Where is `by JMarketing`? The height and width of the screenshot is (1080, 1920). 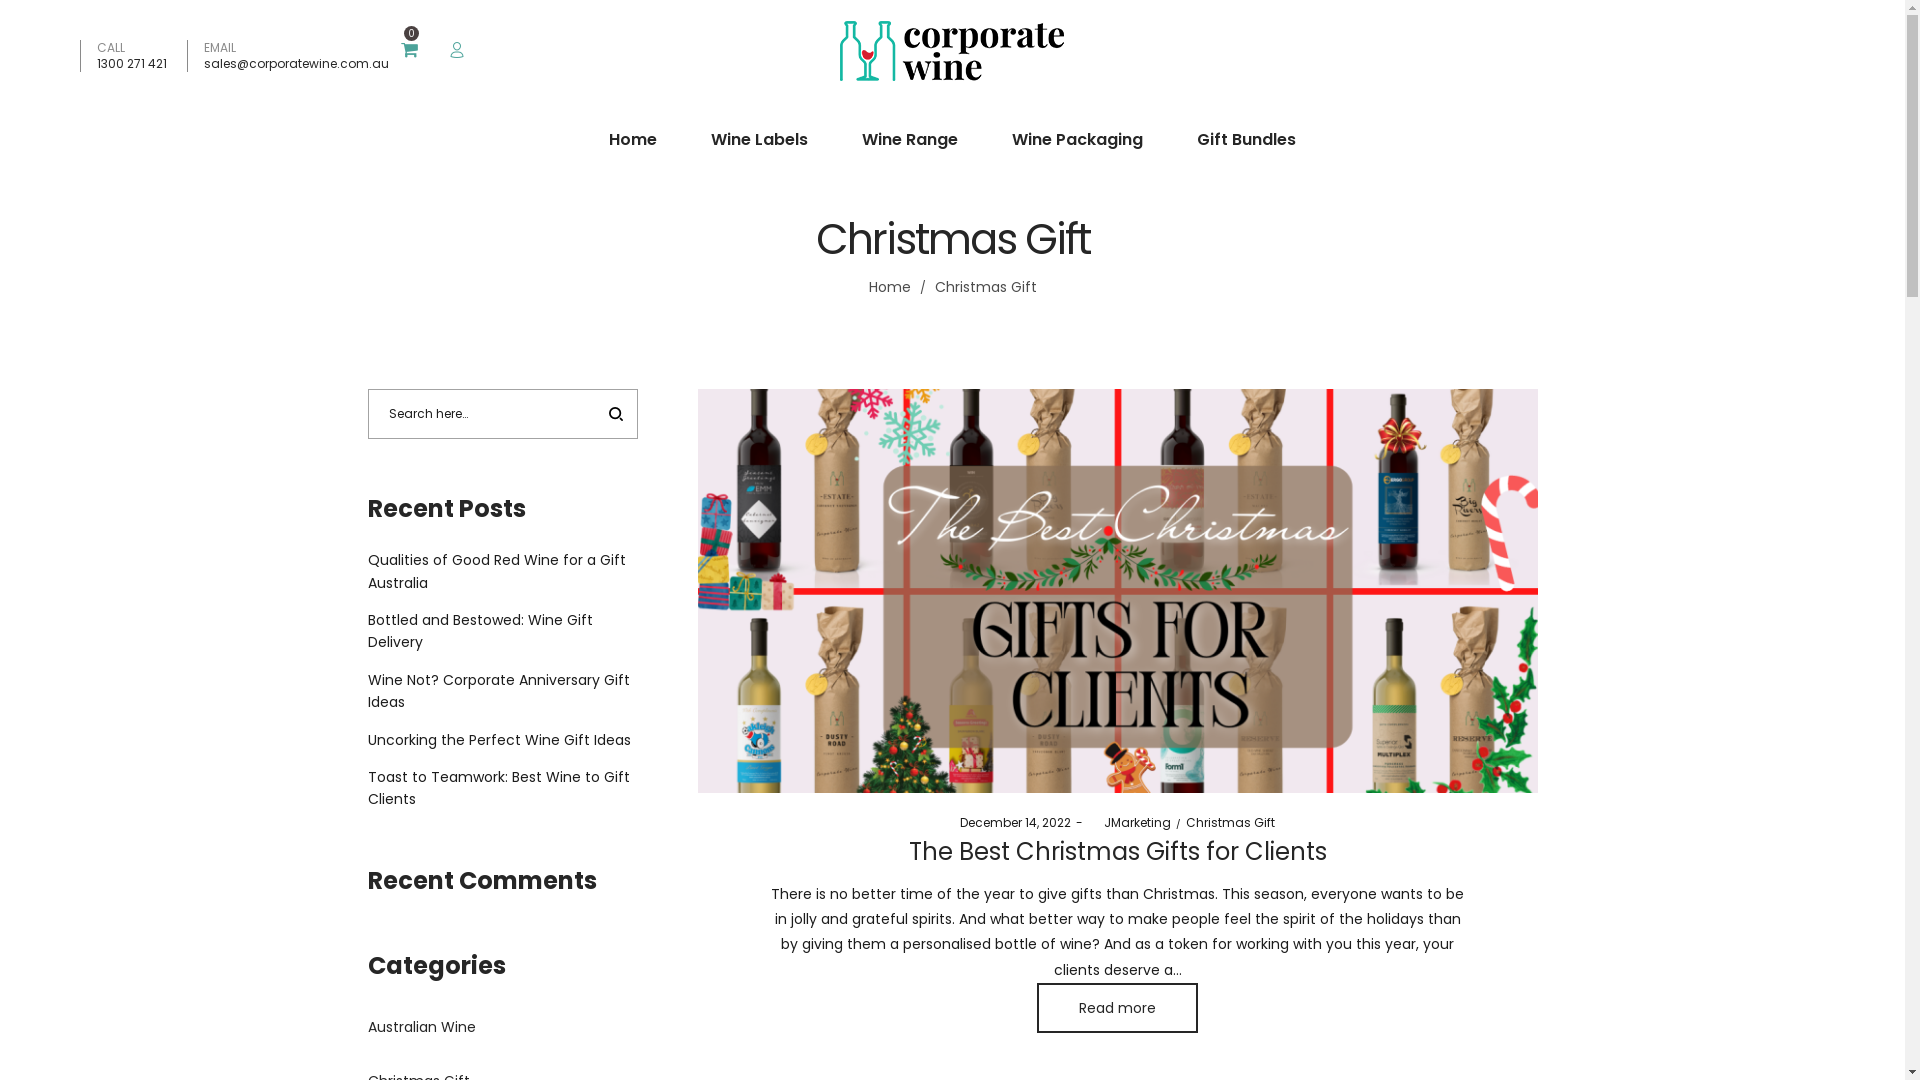
by JMarketing is located at coordinates (1130, 822).